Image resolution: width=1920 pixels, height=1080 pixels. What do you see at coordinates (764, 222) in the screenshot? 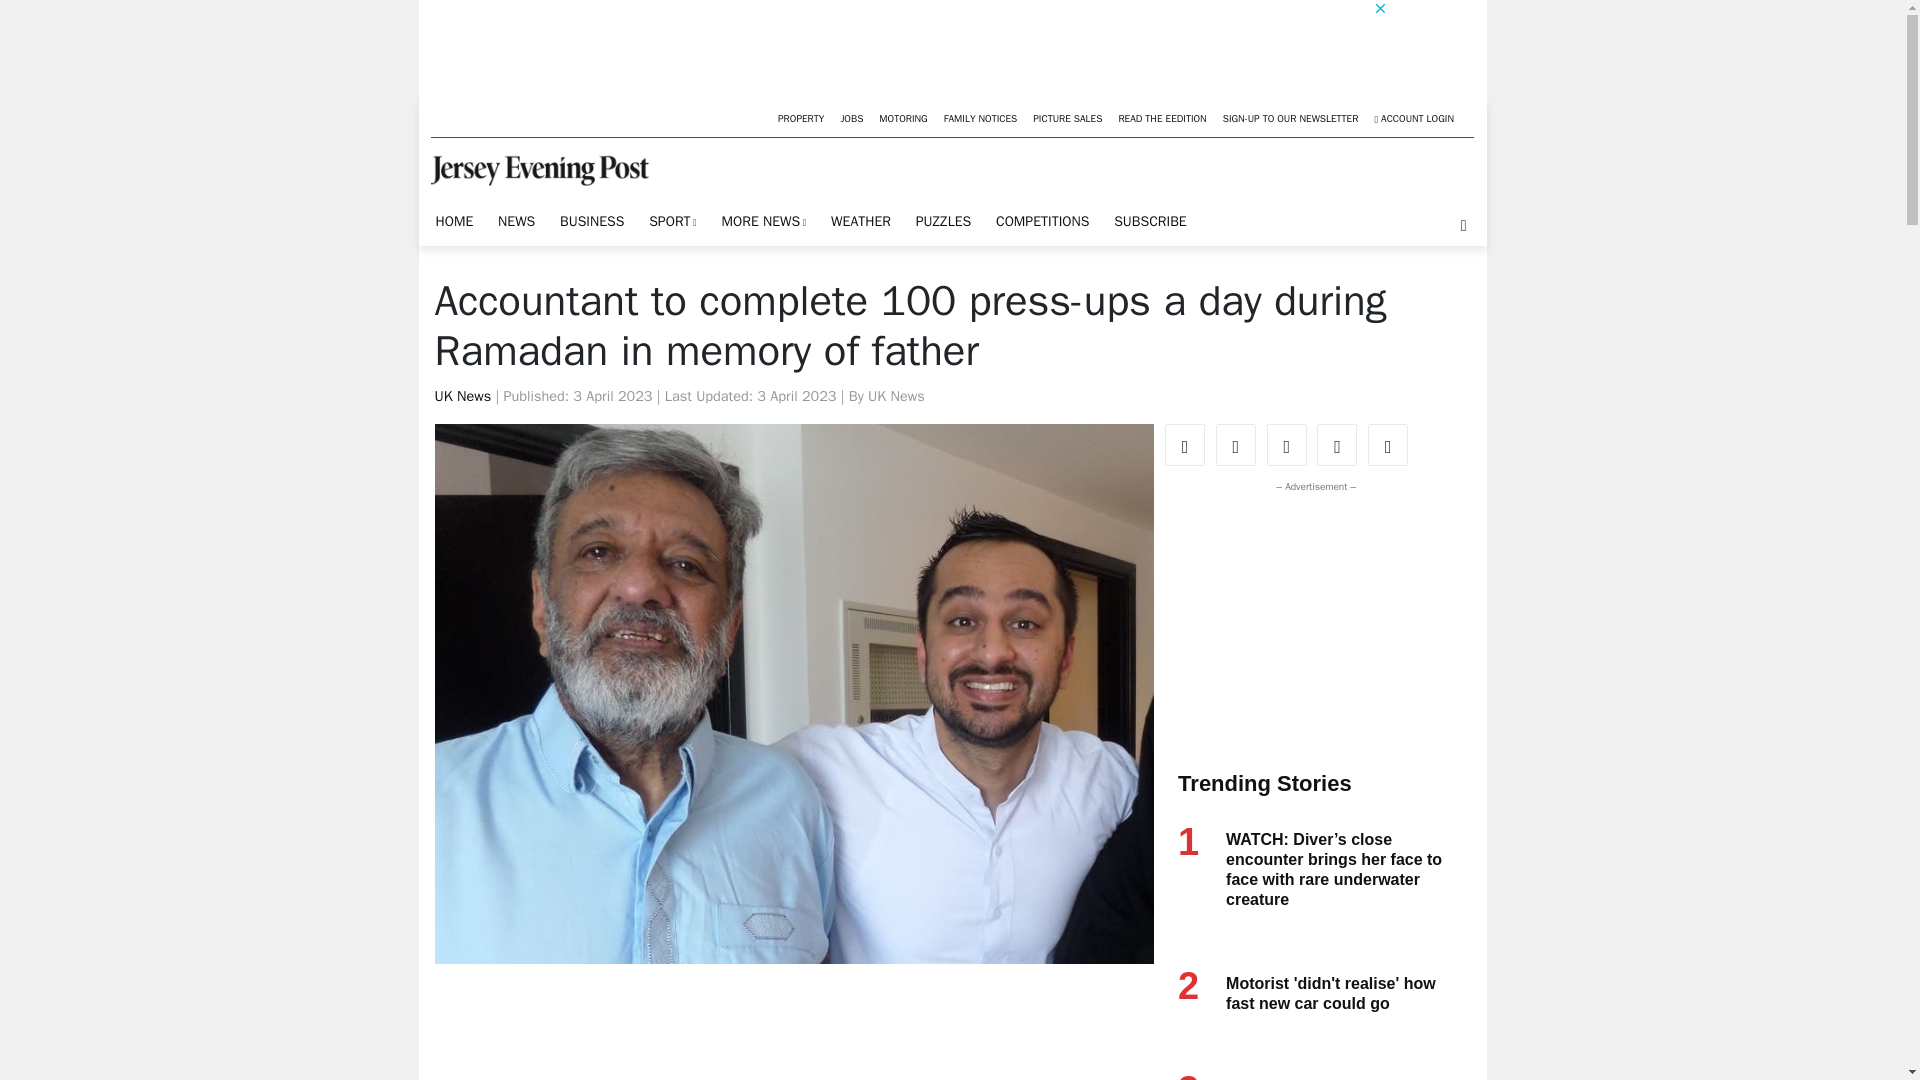
I see `MORE NEWS` at bounding box center [764, 222].